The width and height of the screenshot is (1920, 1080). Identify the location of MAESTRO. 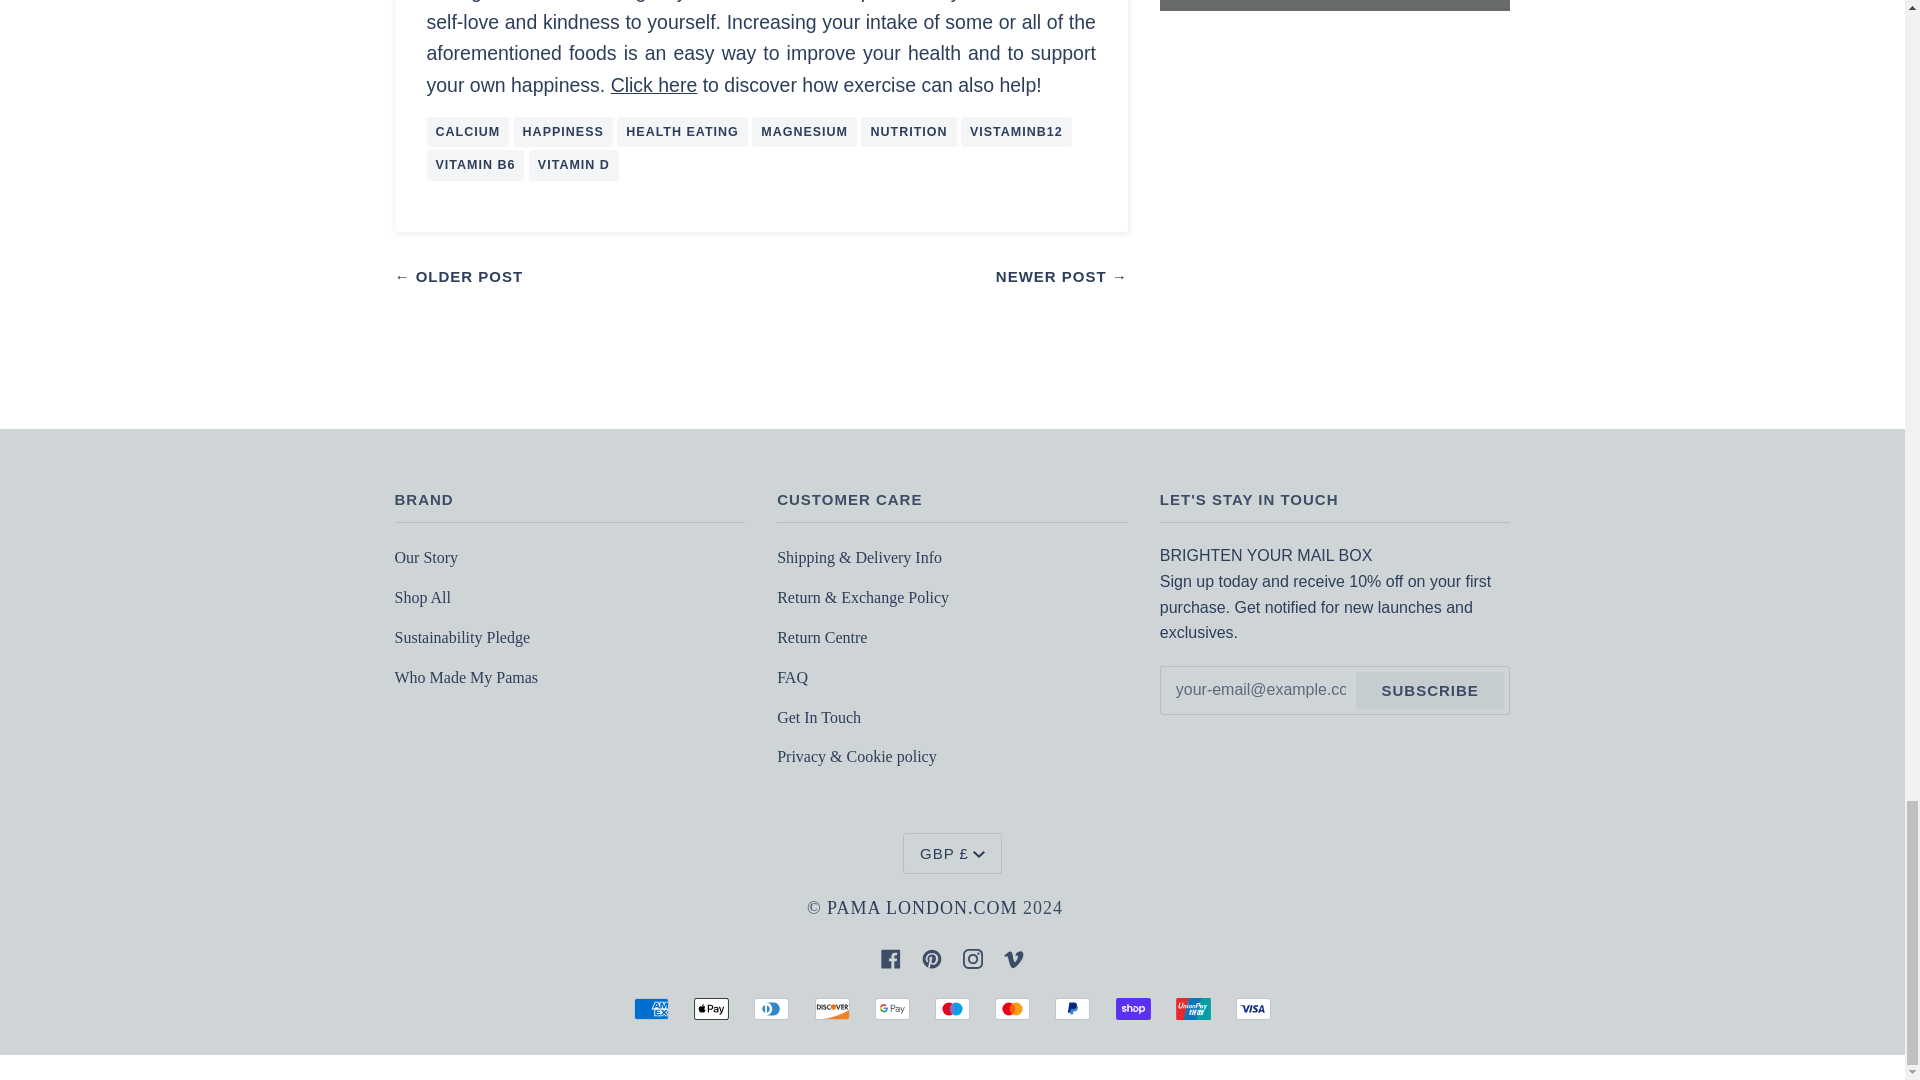
(952, 1008).